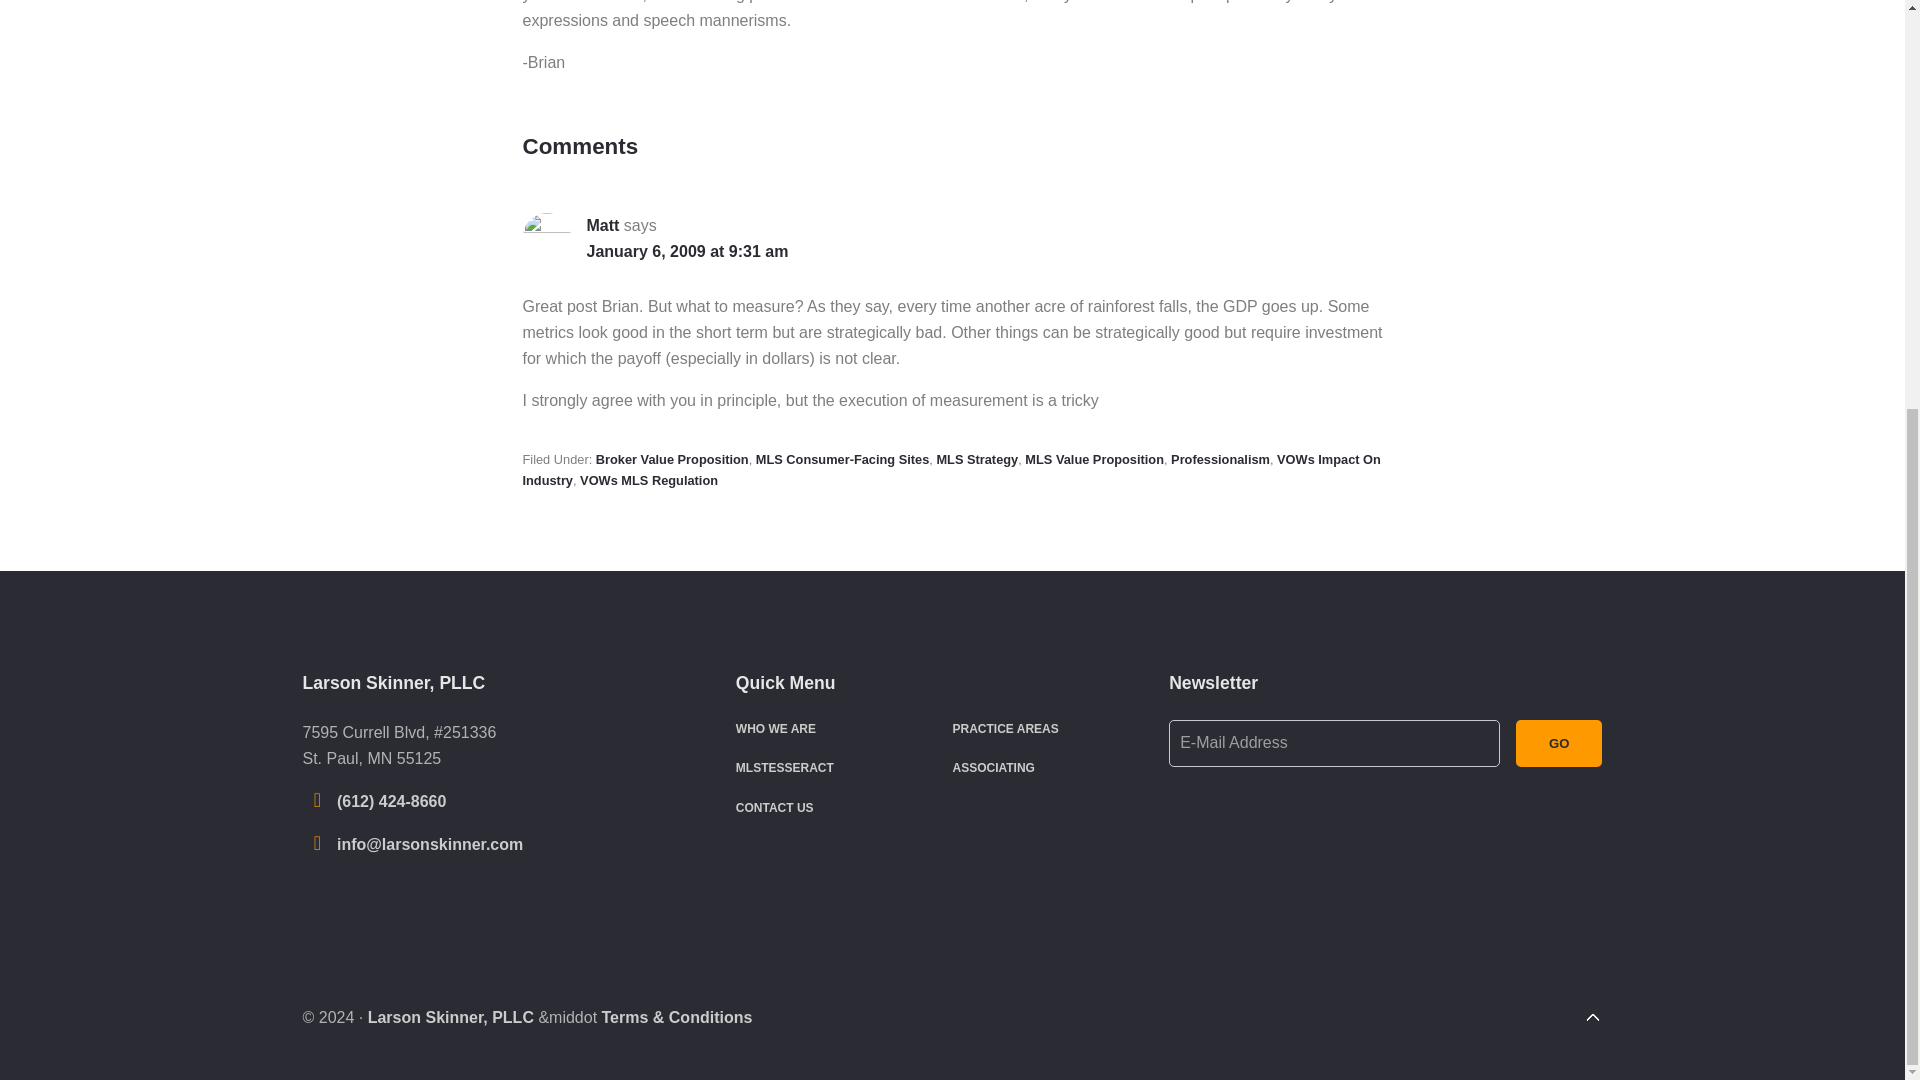 This screenshot has width=1920, height=1080. What do you see at coordinates (774, 808) in the screenshot?
I see `CONTACT US` at bounding box center [774, 808].